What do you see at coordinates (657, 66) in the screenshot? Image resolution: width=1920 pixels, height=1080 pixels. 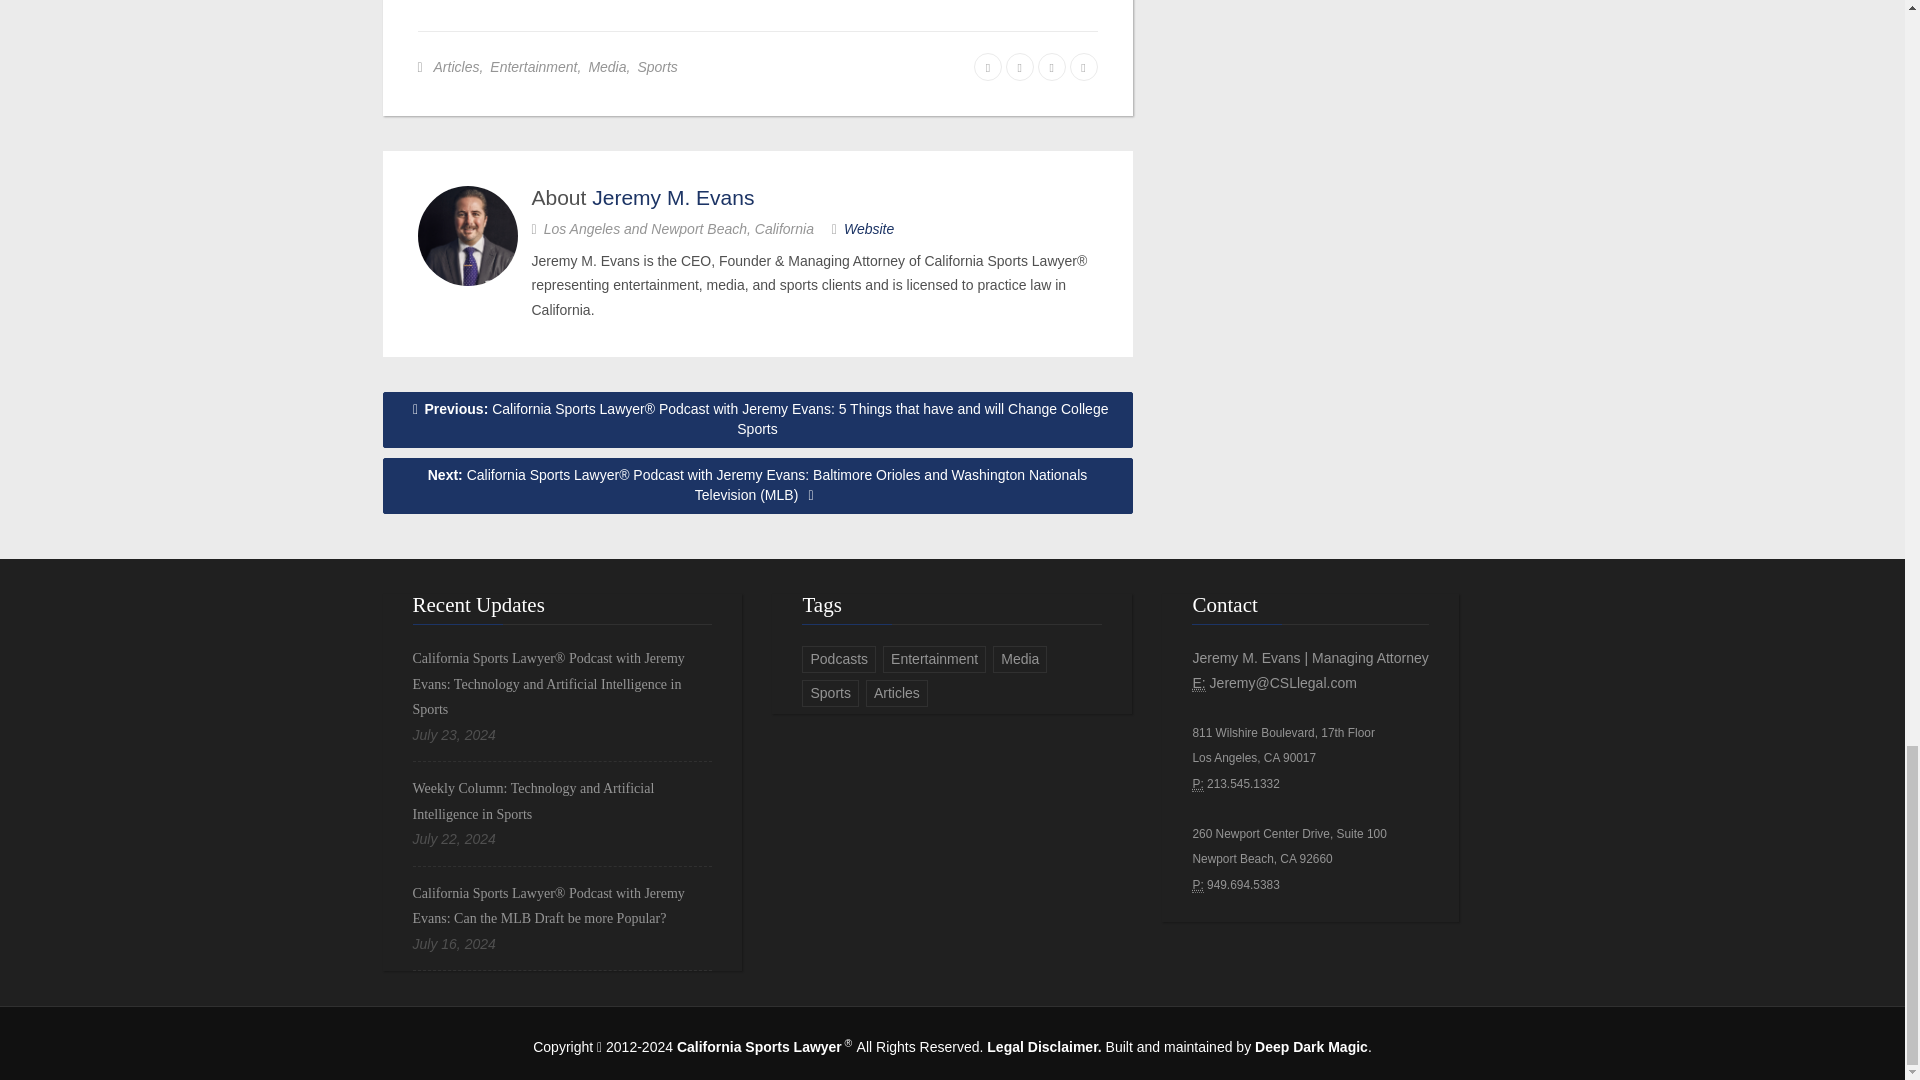 I see `Sports` at bounding box center [657, 66].